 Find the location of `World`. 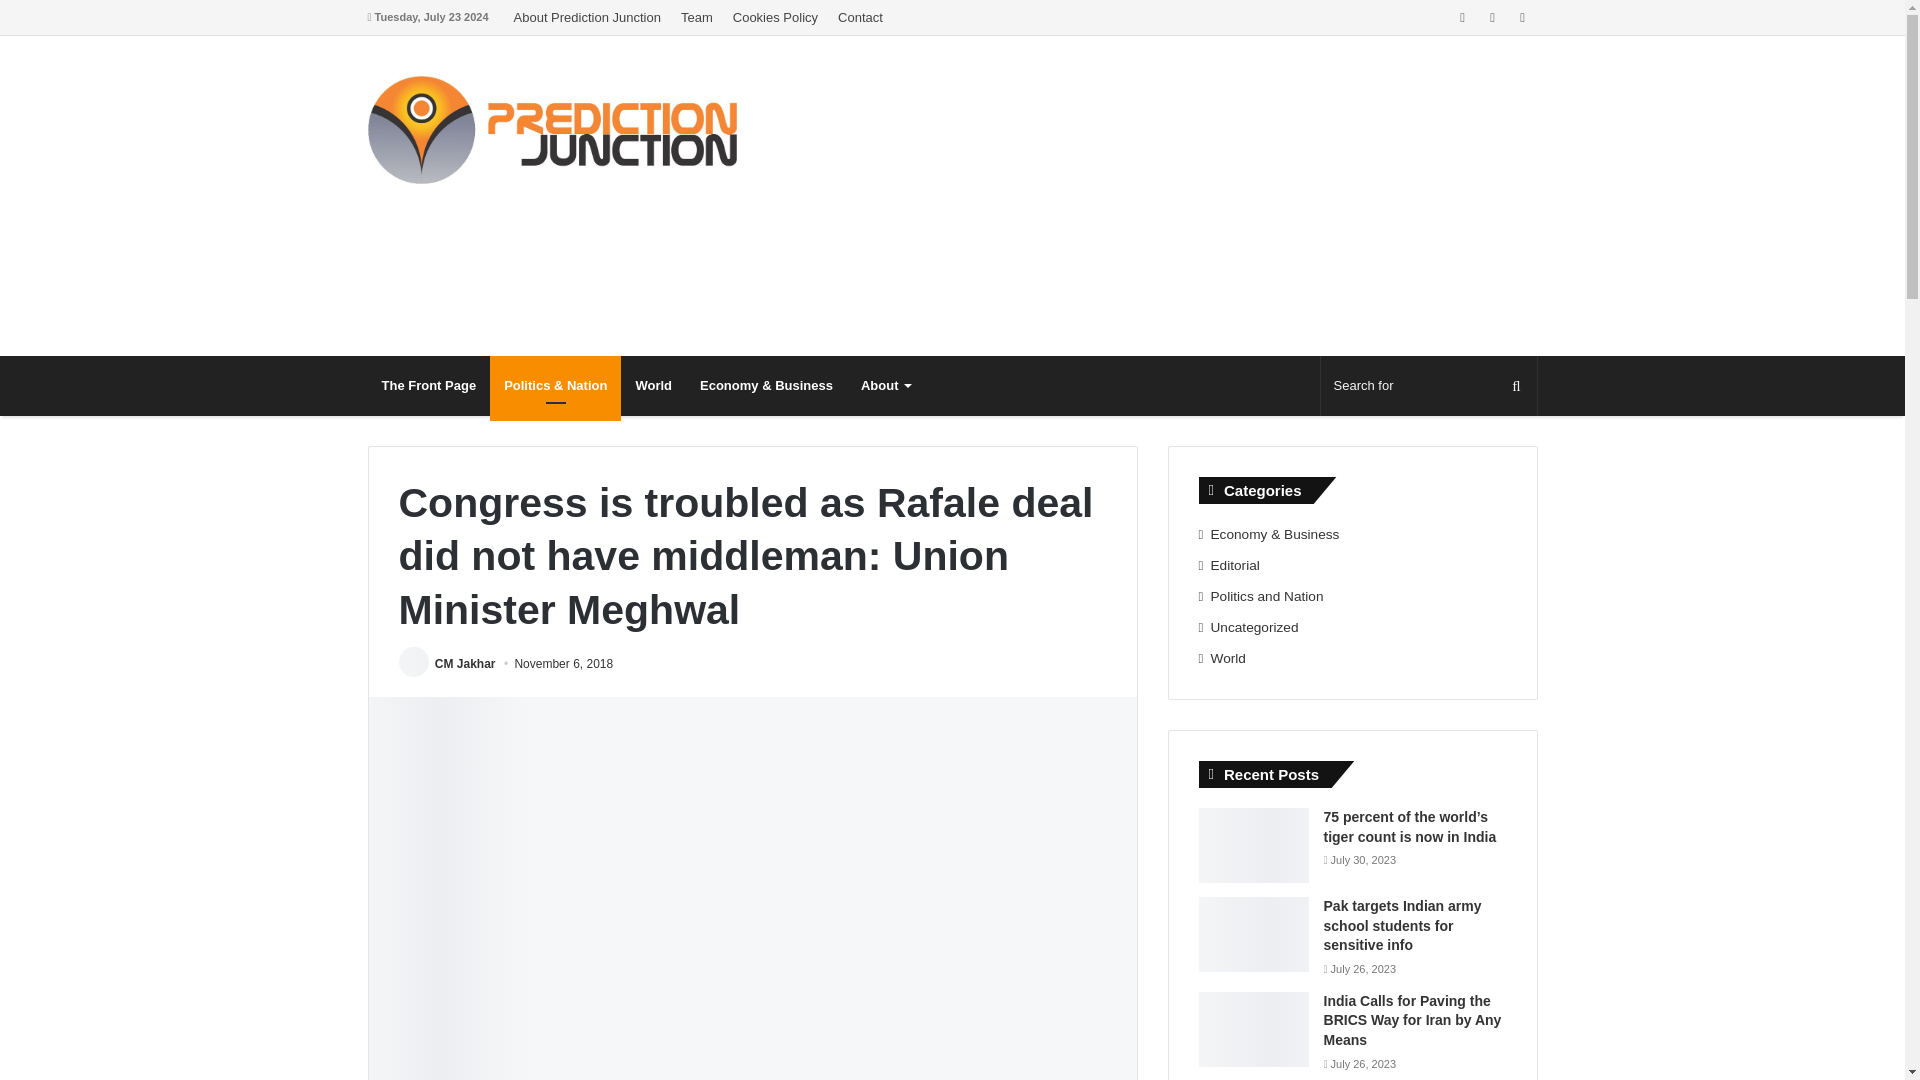

World is located at coordinates (652, 386).